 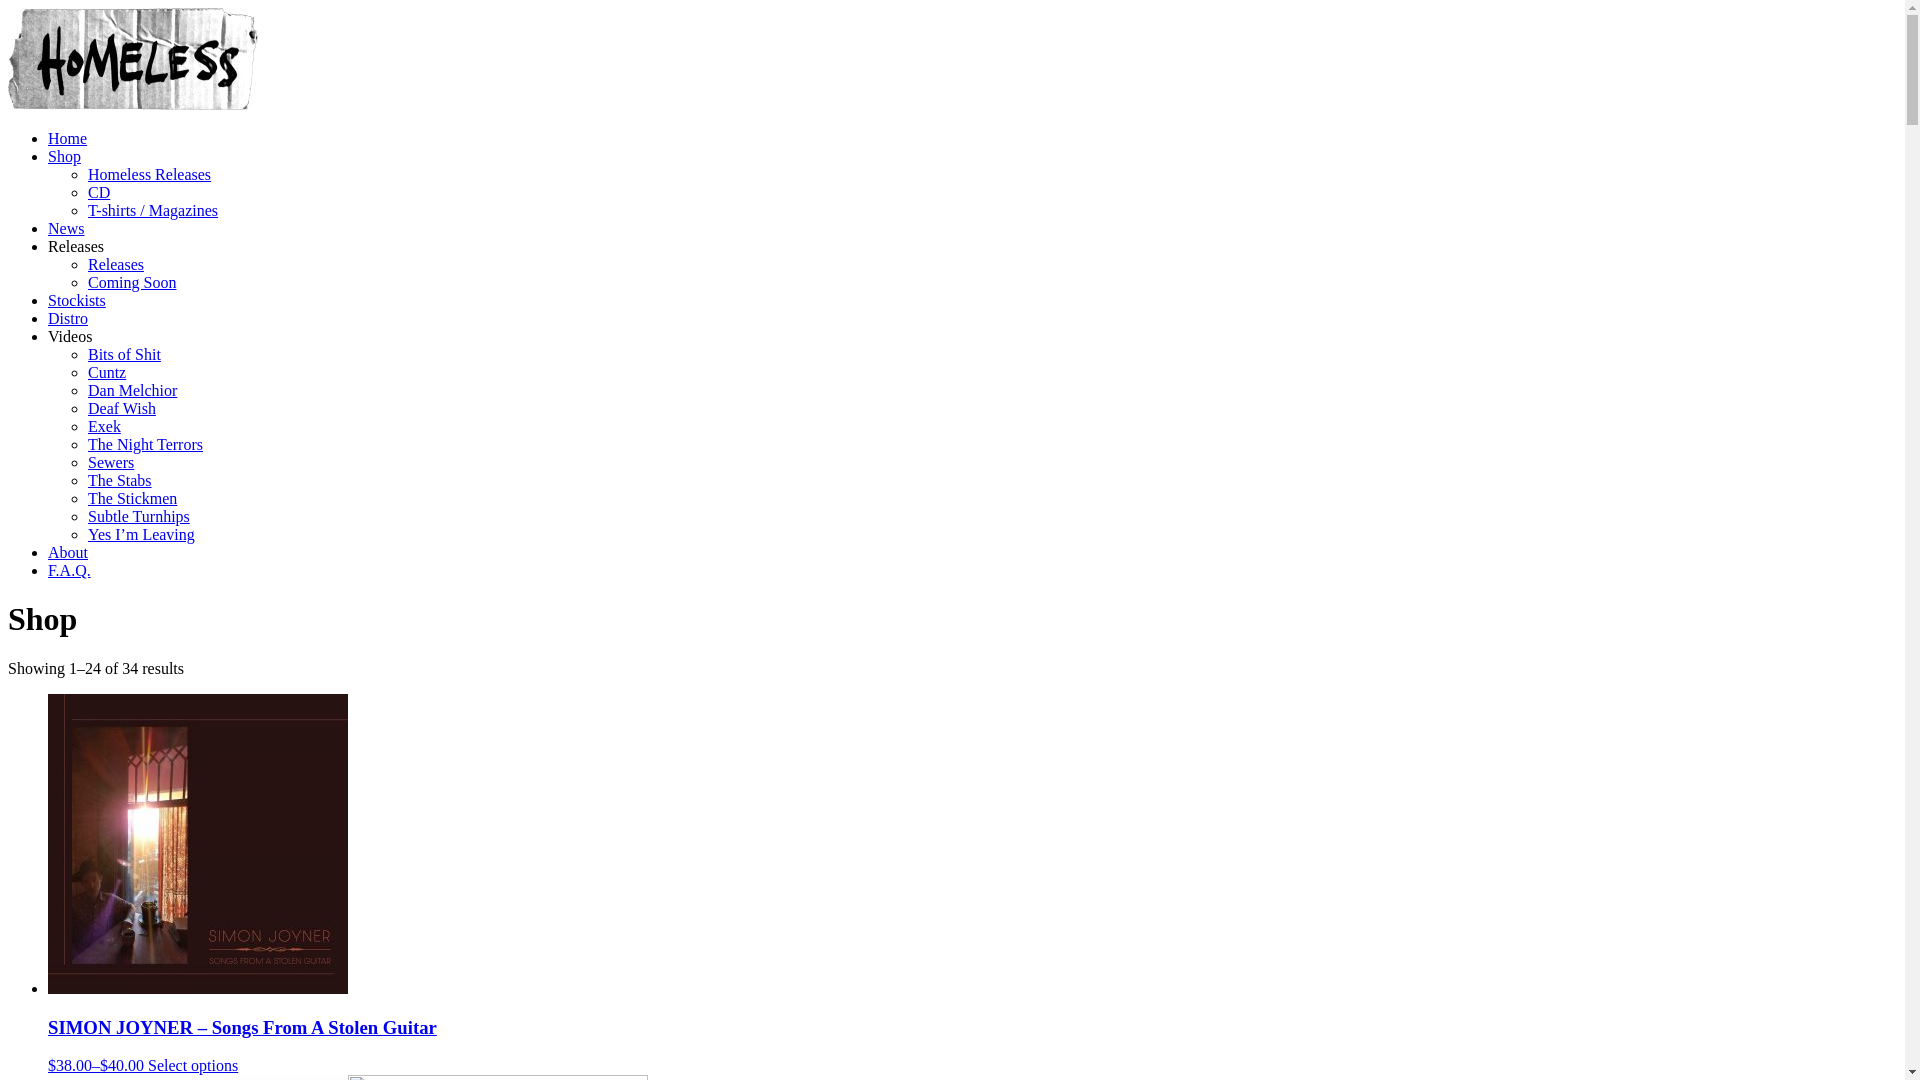 I want to click on Coming Soon, so click(x=132, y=282).